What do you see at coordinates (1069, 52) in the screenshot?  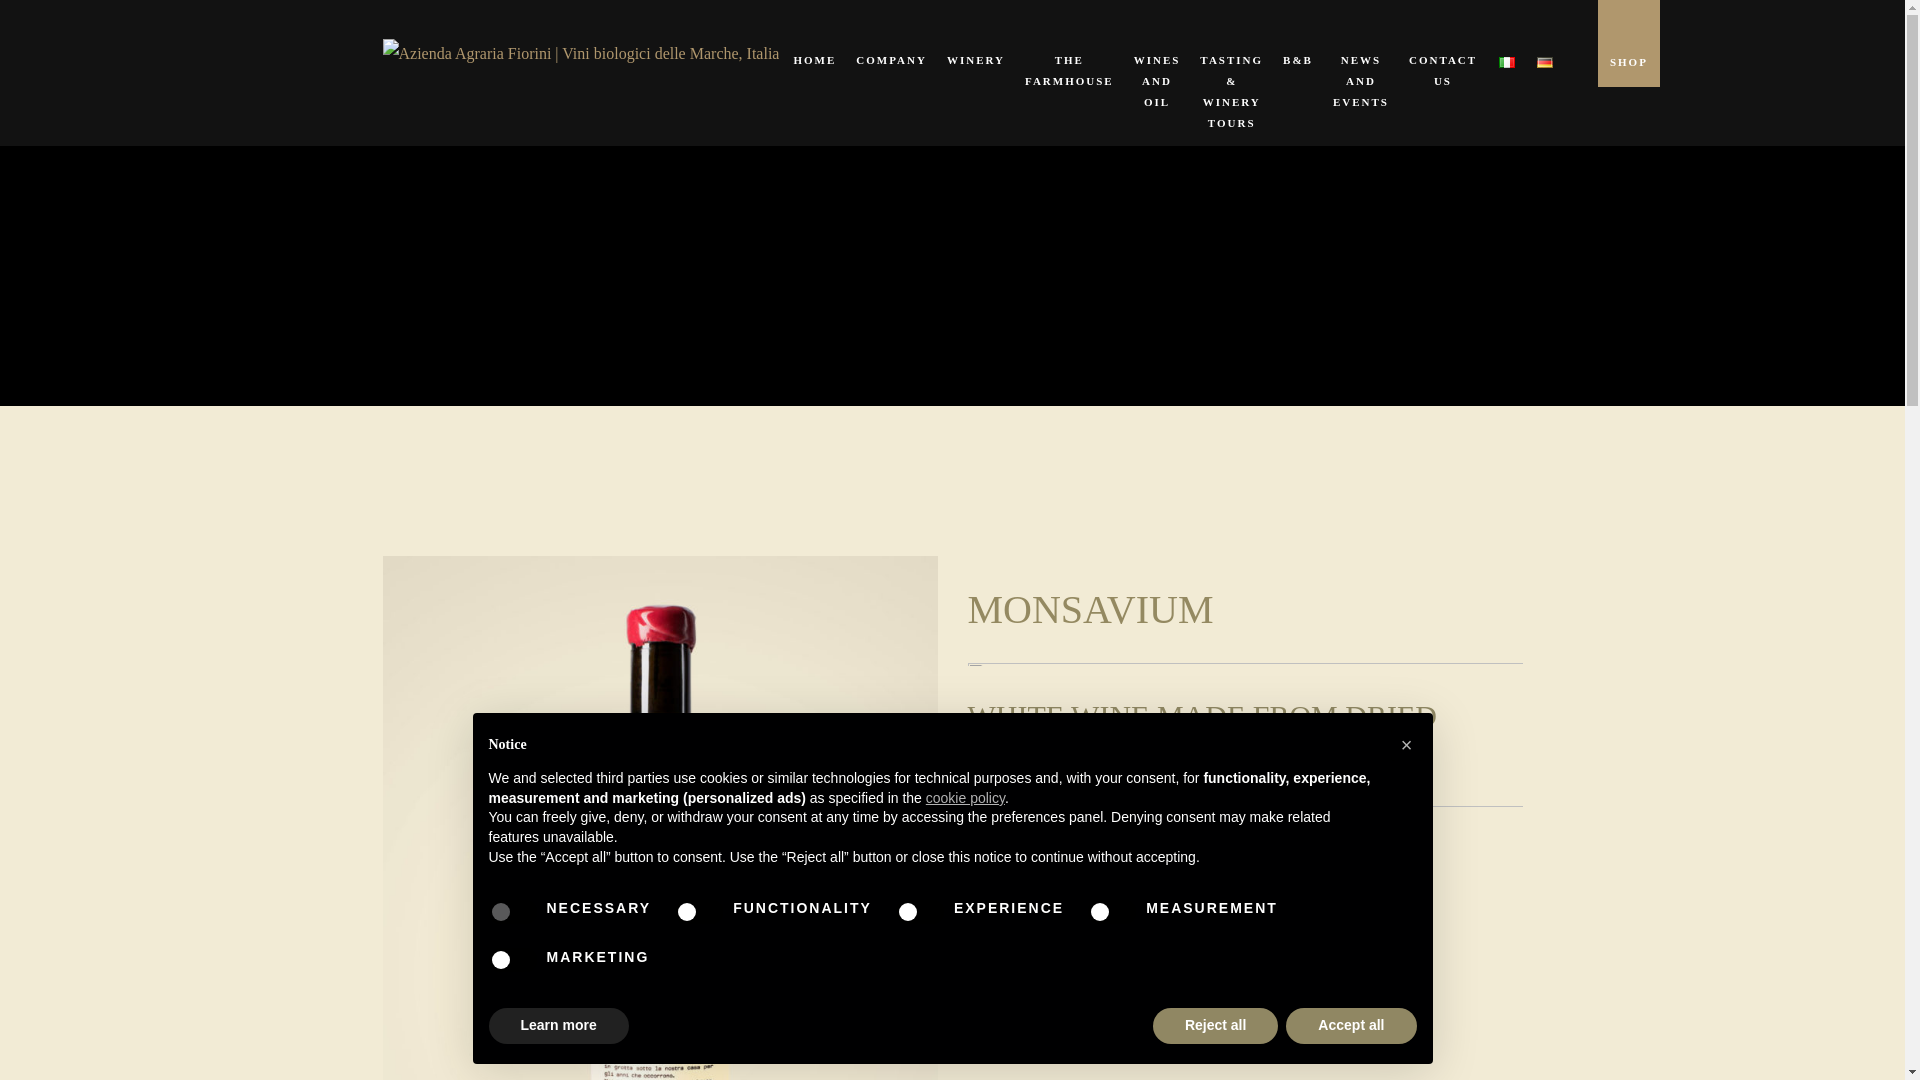 I see `The Farmhouse` at bounding box center [1069, 52].